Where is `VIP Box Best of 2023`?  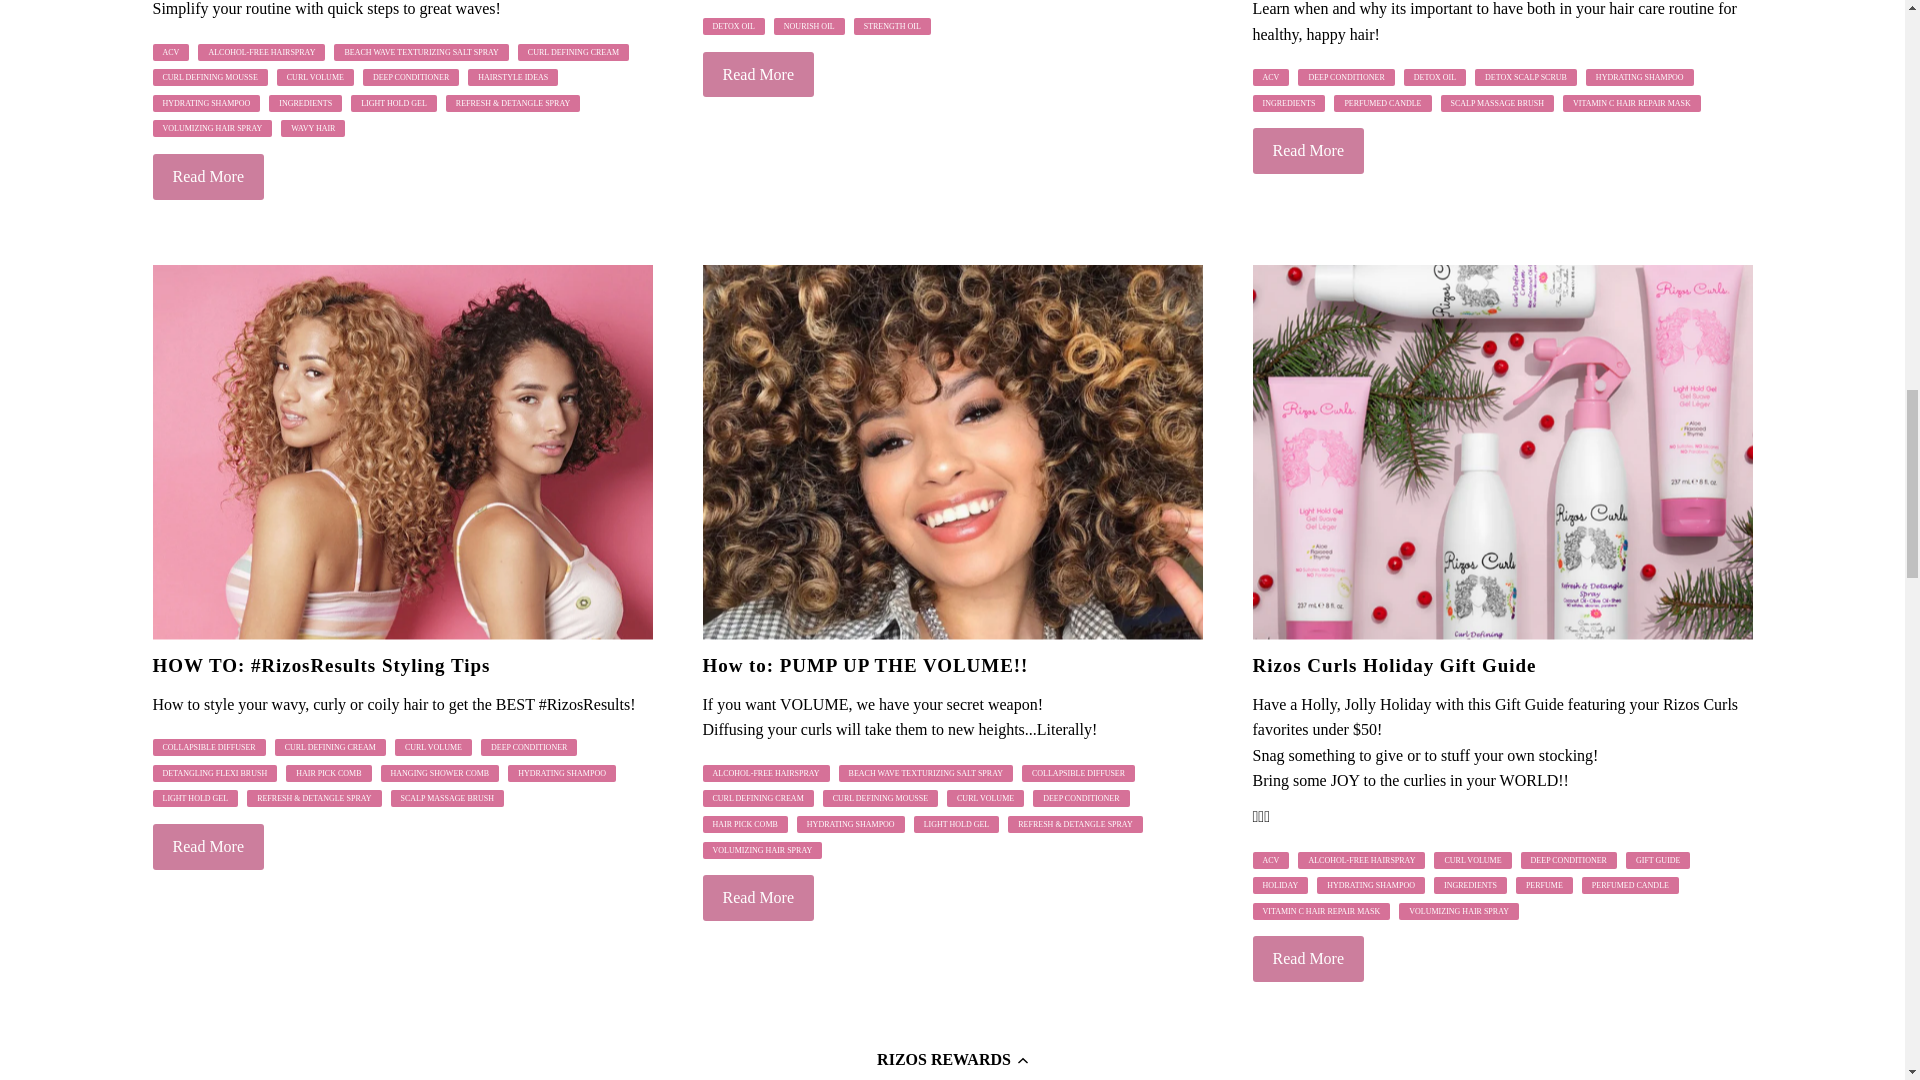 VIP Box Best of 2023 is located at coordinates (1501, 1063).